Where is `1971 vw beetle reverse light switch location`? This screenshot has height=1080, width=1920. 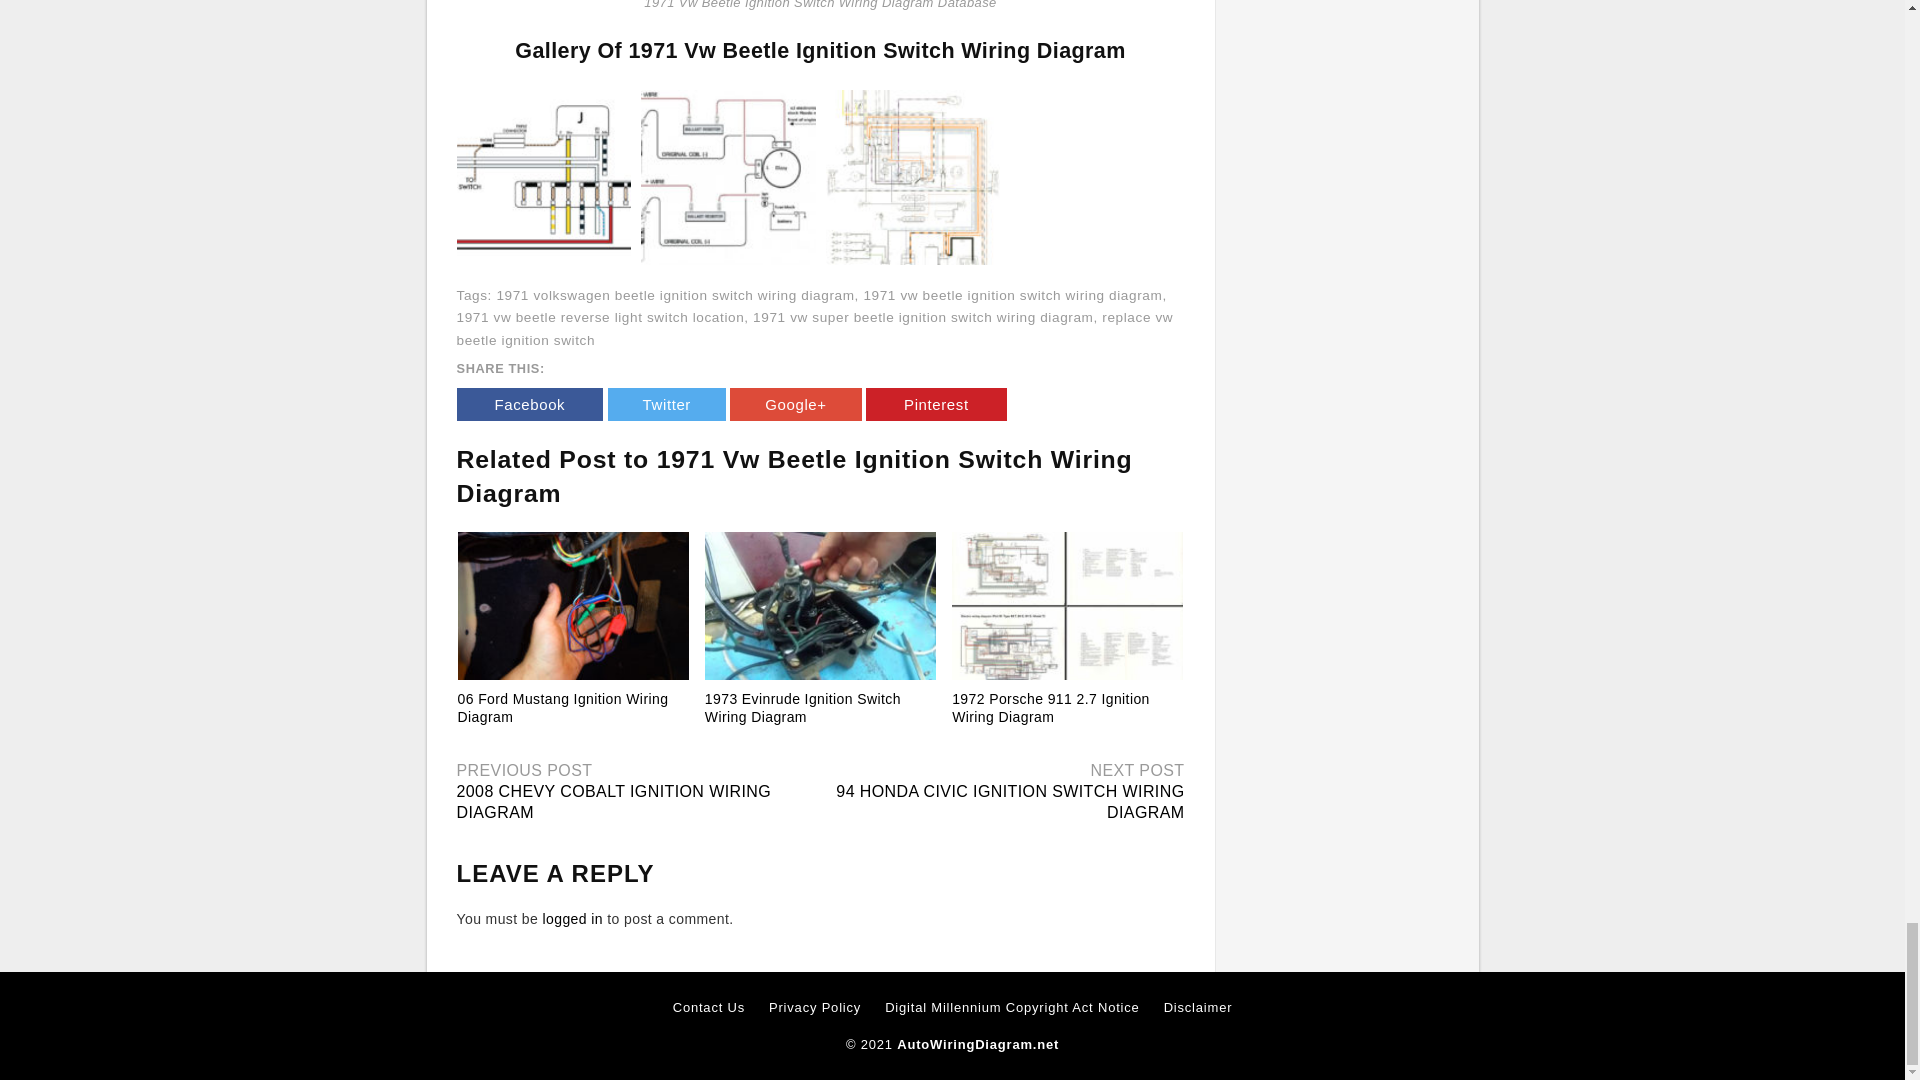
1971 vw beetle reverse light switch location is located at coordinates (600, 317).